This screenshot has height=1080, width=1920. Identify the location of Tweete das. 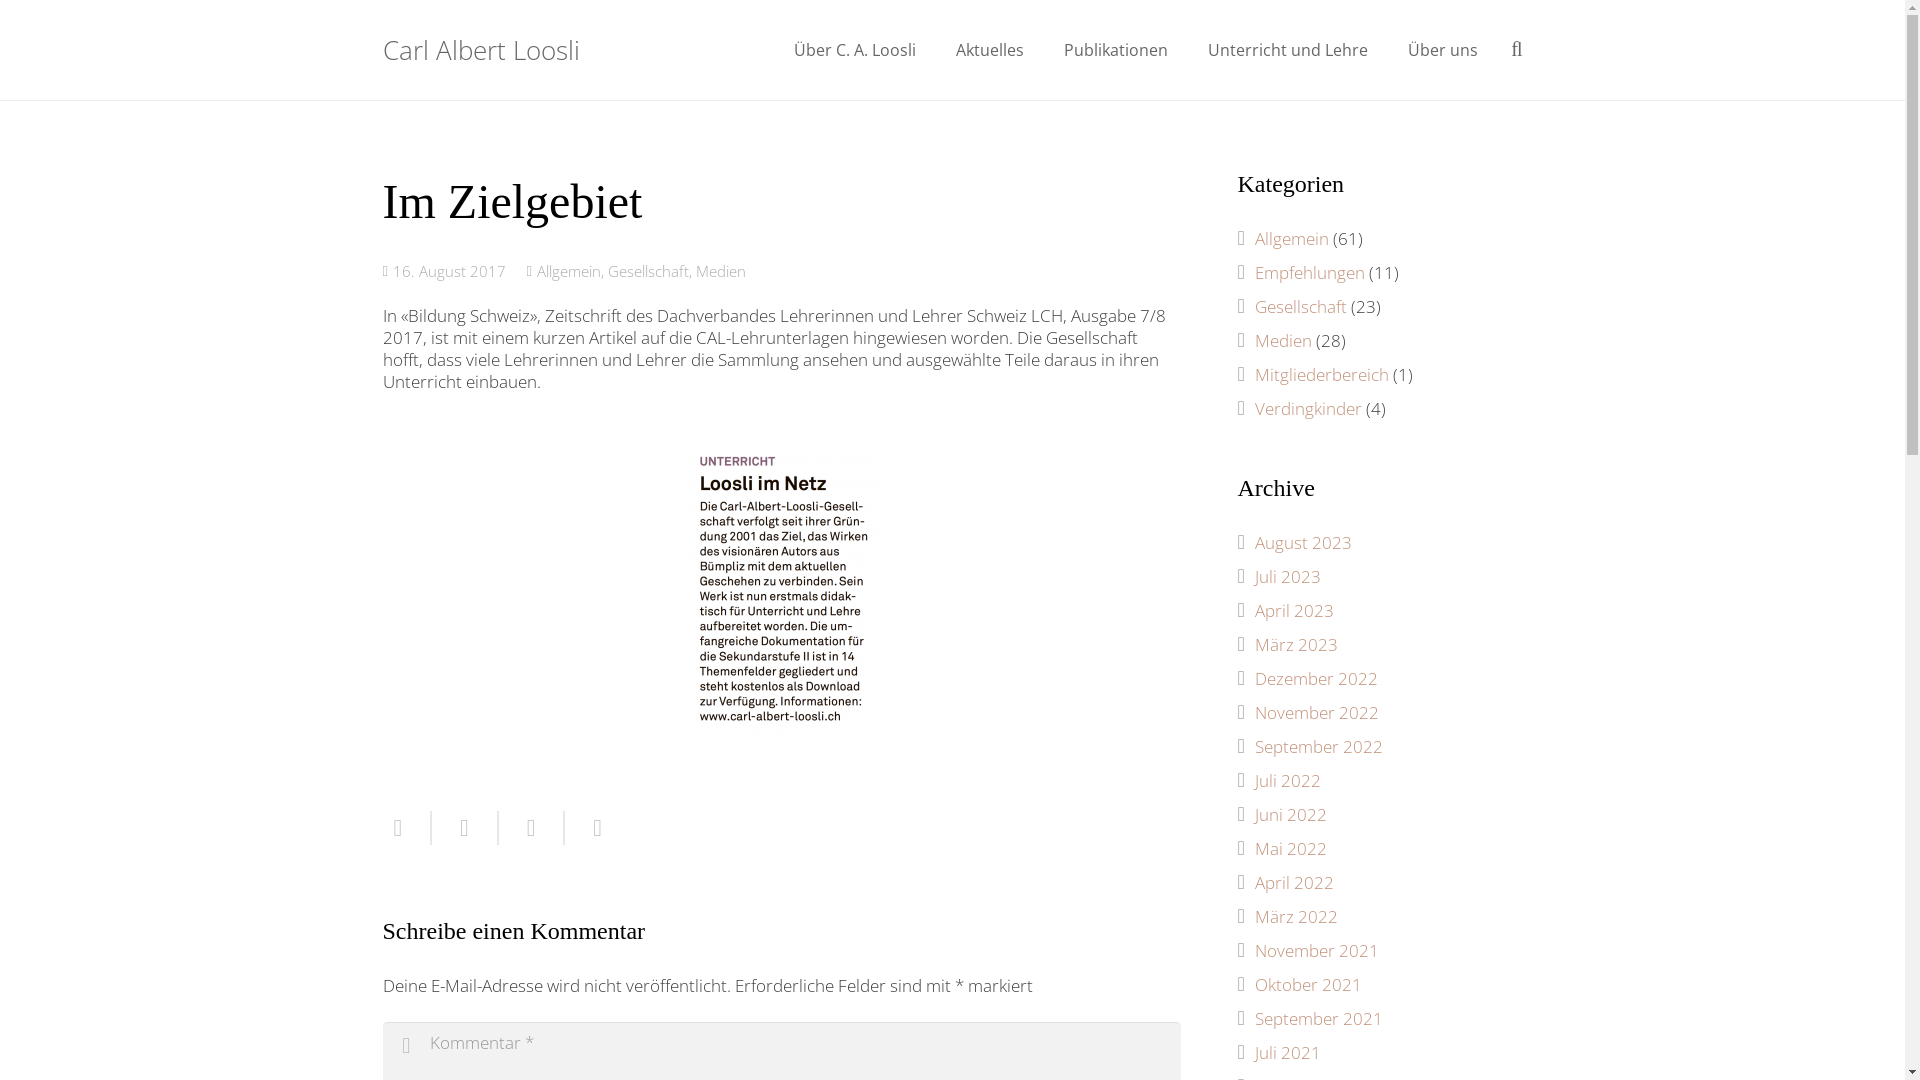
(532, 828).